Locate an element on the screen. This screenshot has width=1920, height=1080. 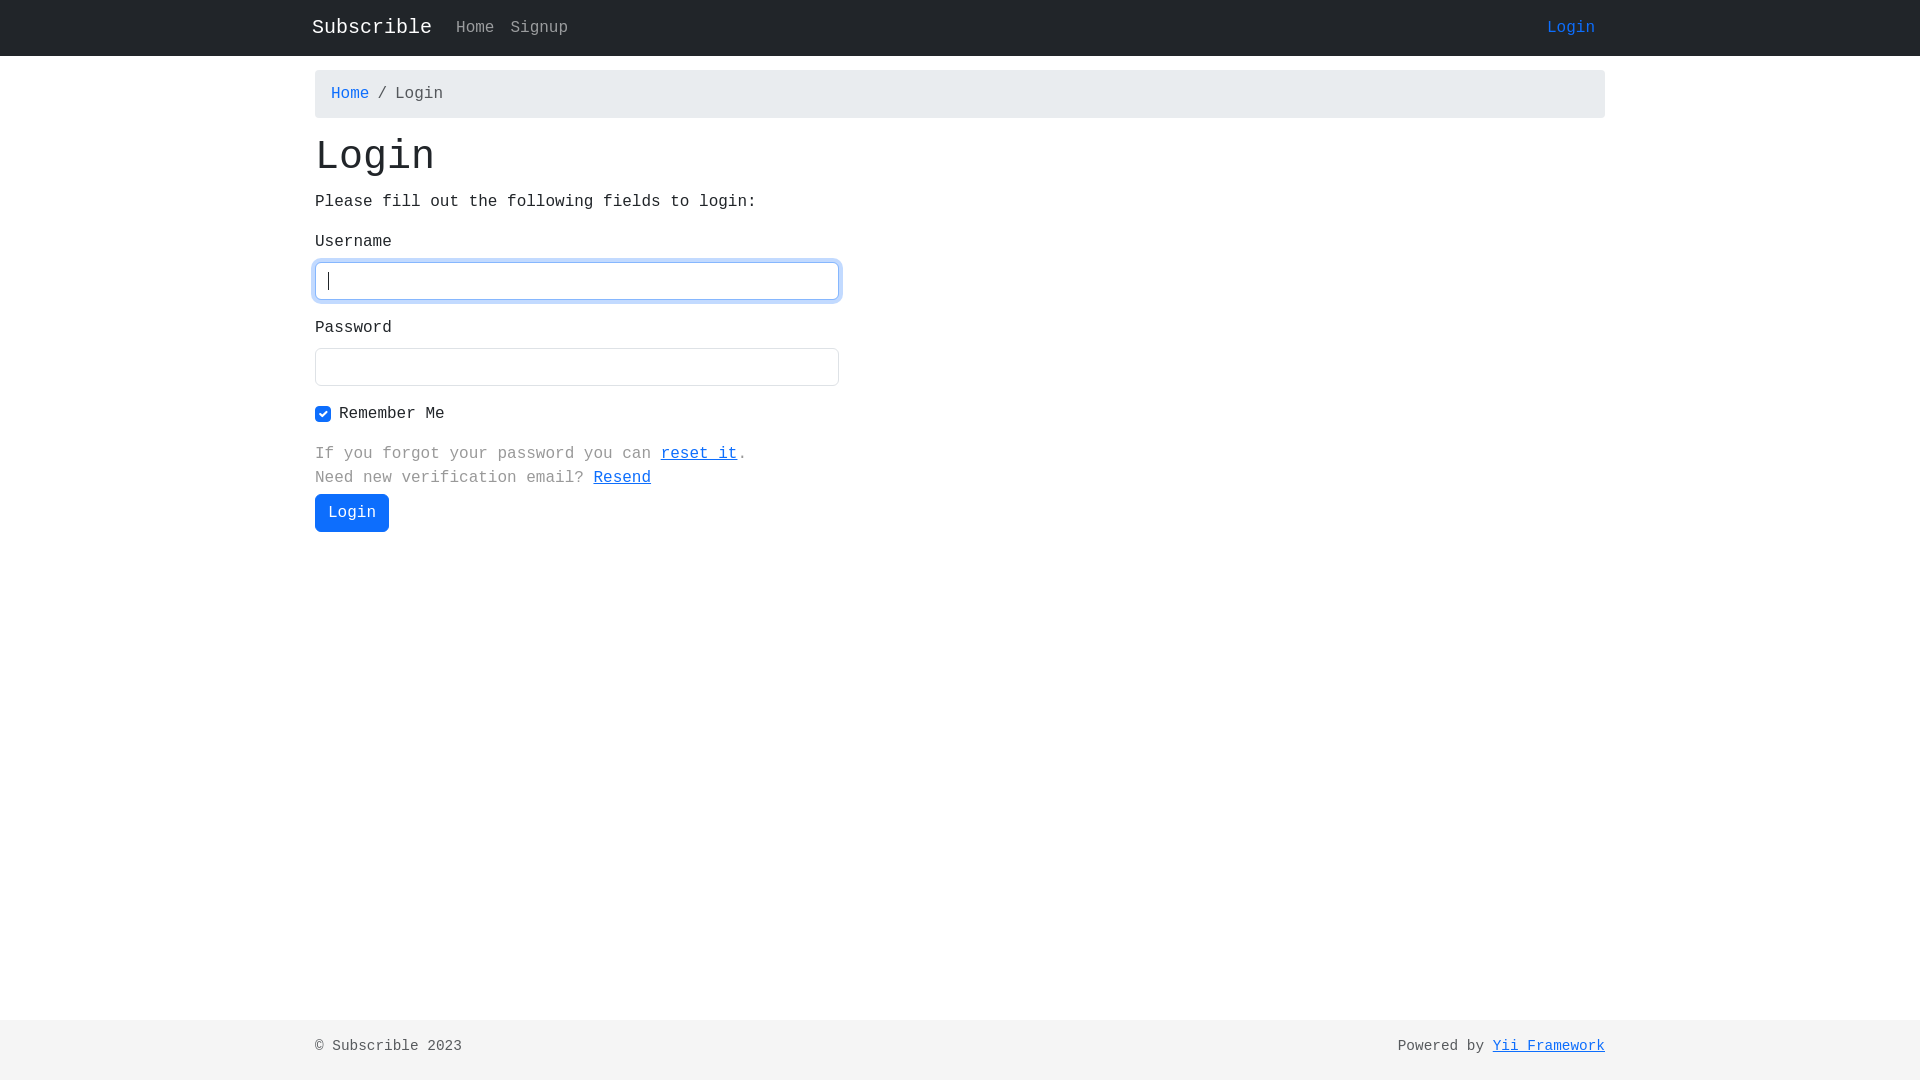
Home is located at coordinates (475, 28).